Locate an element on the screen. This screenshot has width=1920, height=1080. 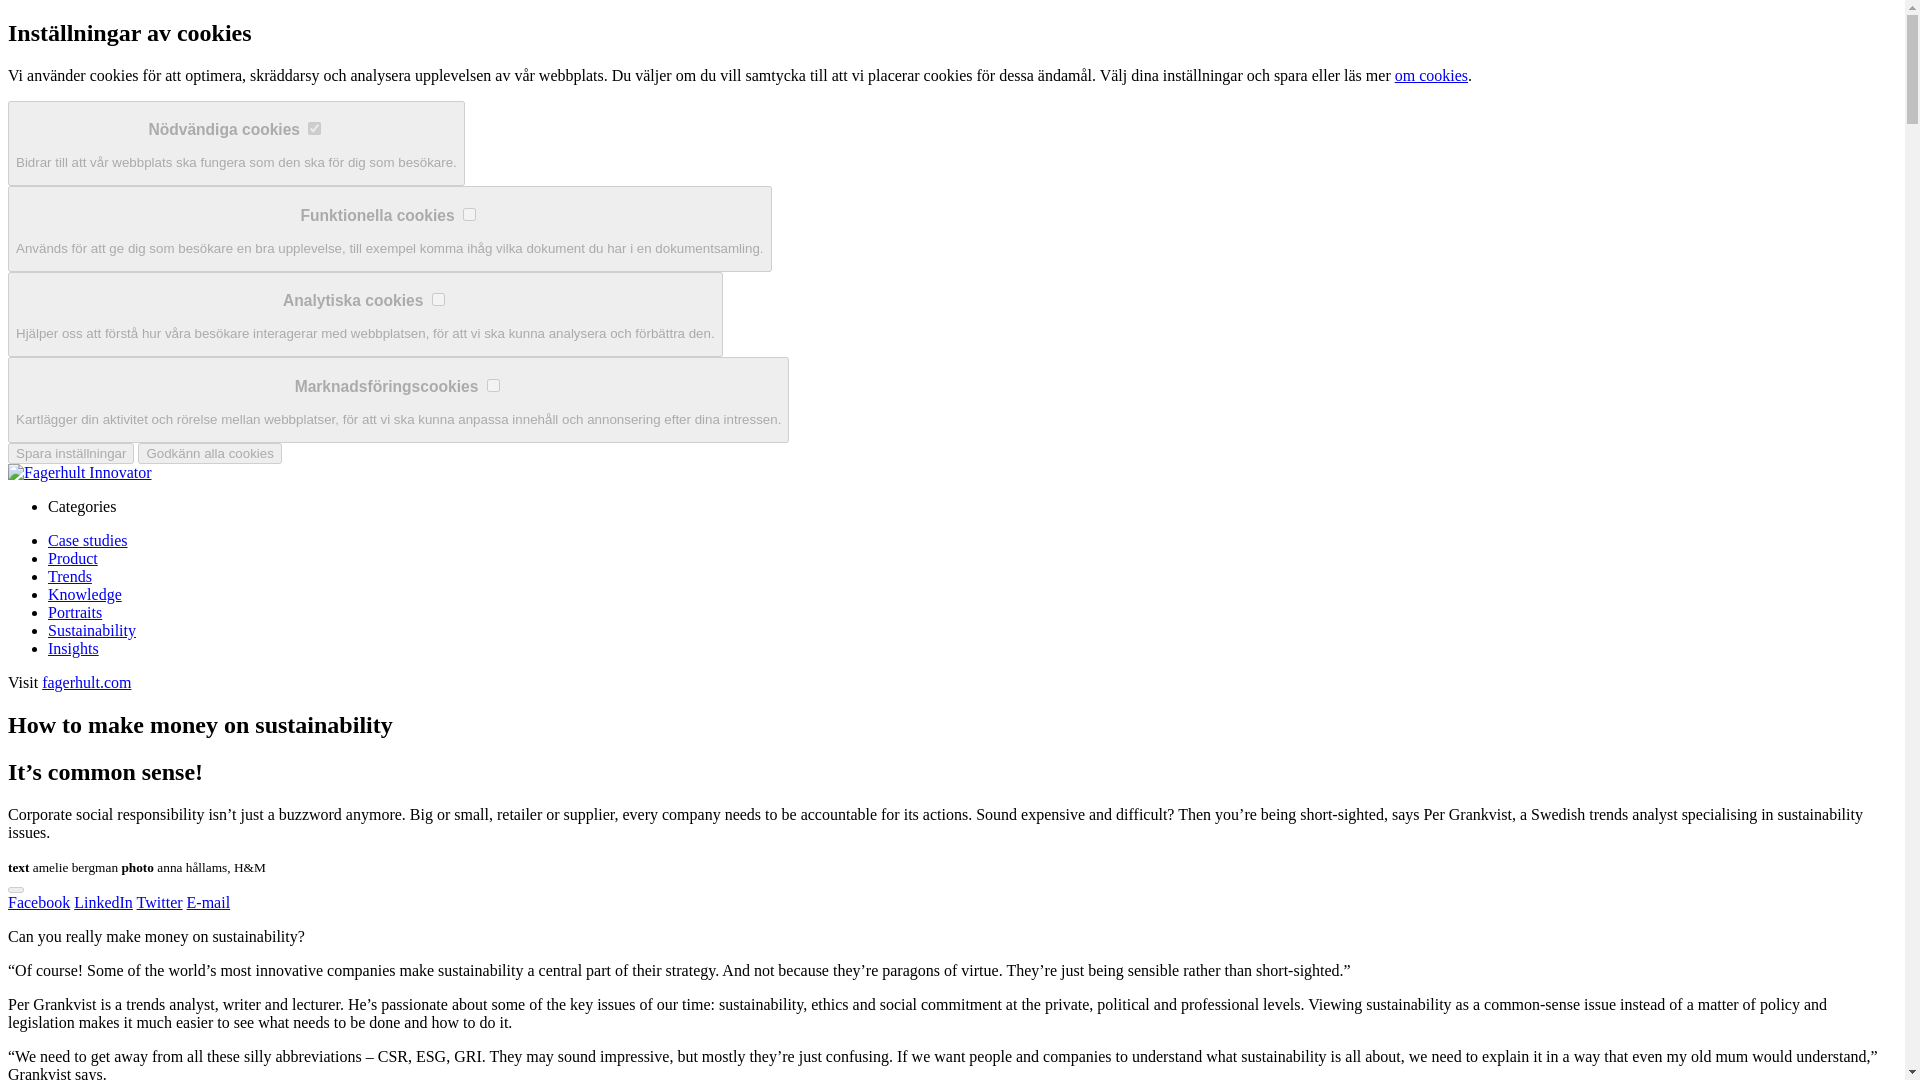
Case studies is located at coordinates (88, 540).